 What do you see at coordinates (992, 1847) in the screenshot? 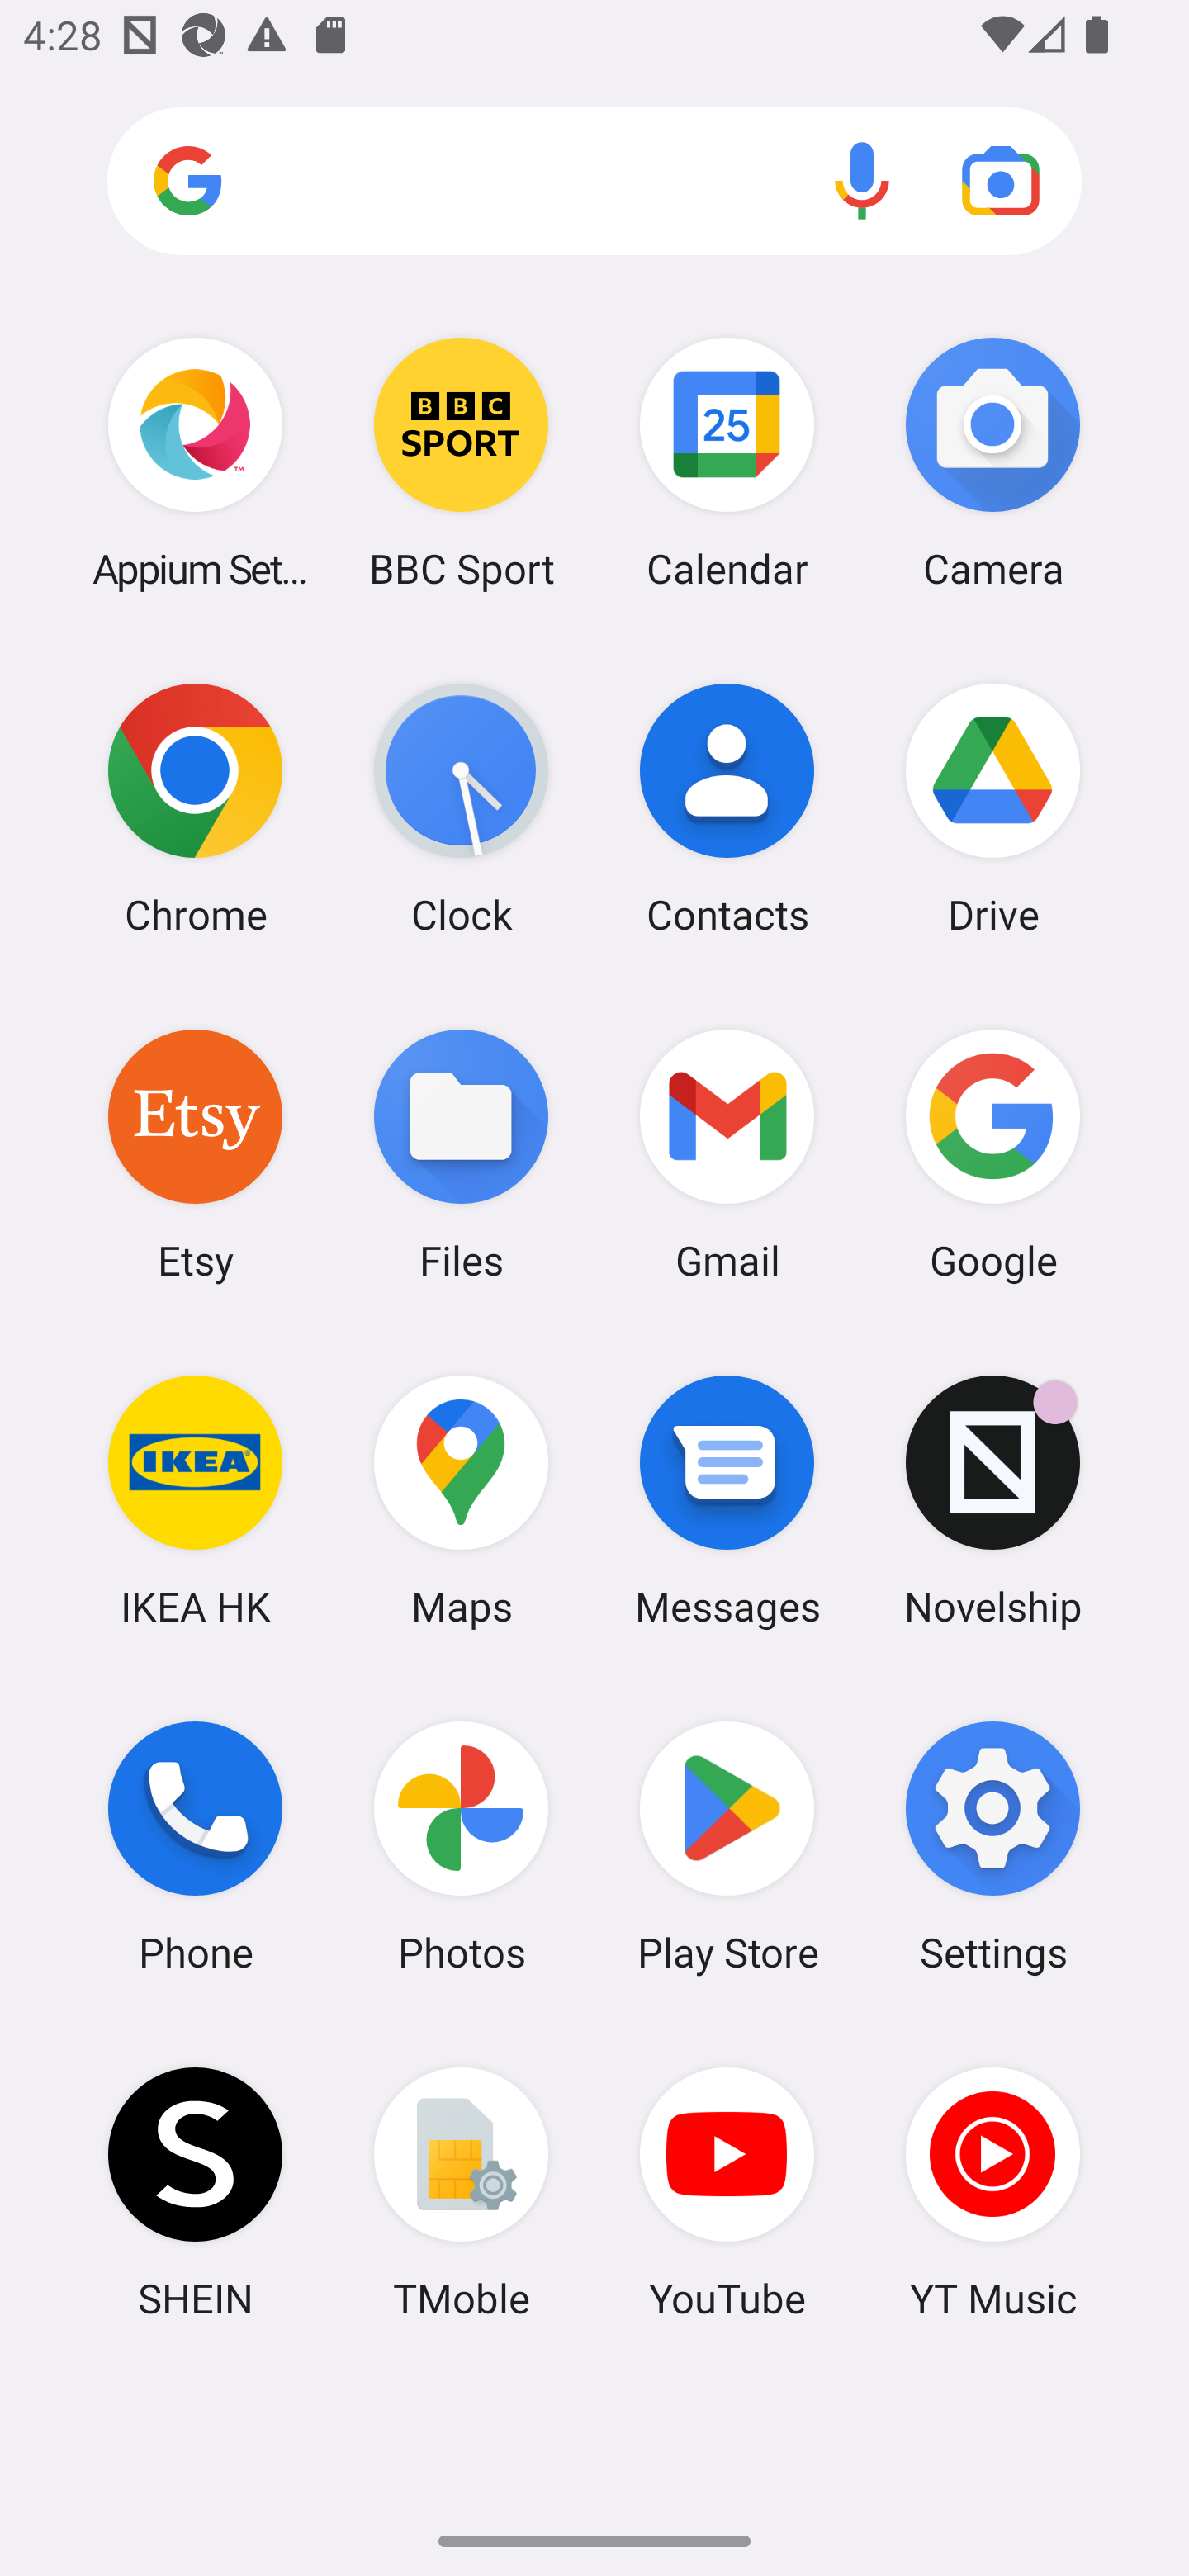
I see `Settings` at bounding box center [992, 1847].